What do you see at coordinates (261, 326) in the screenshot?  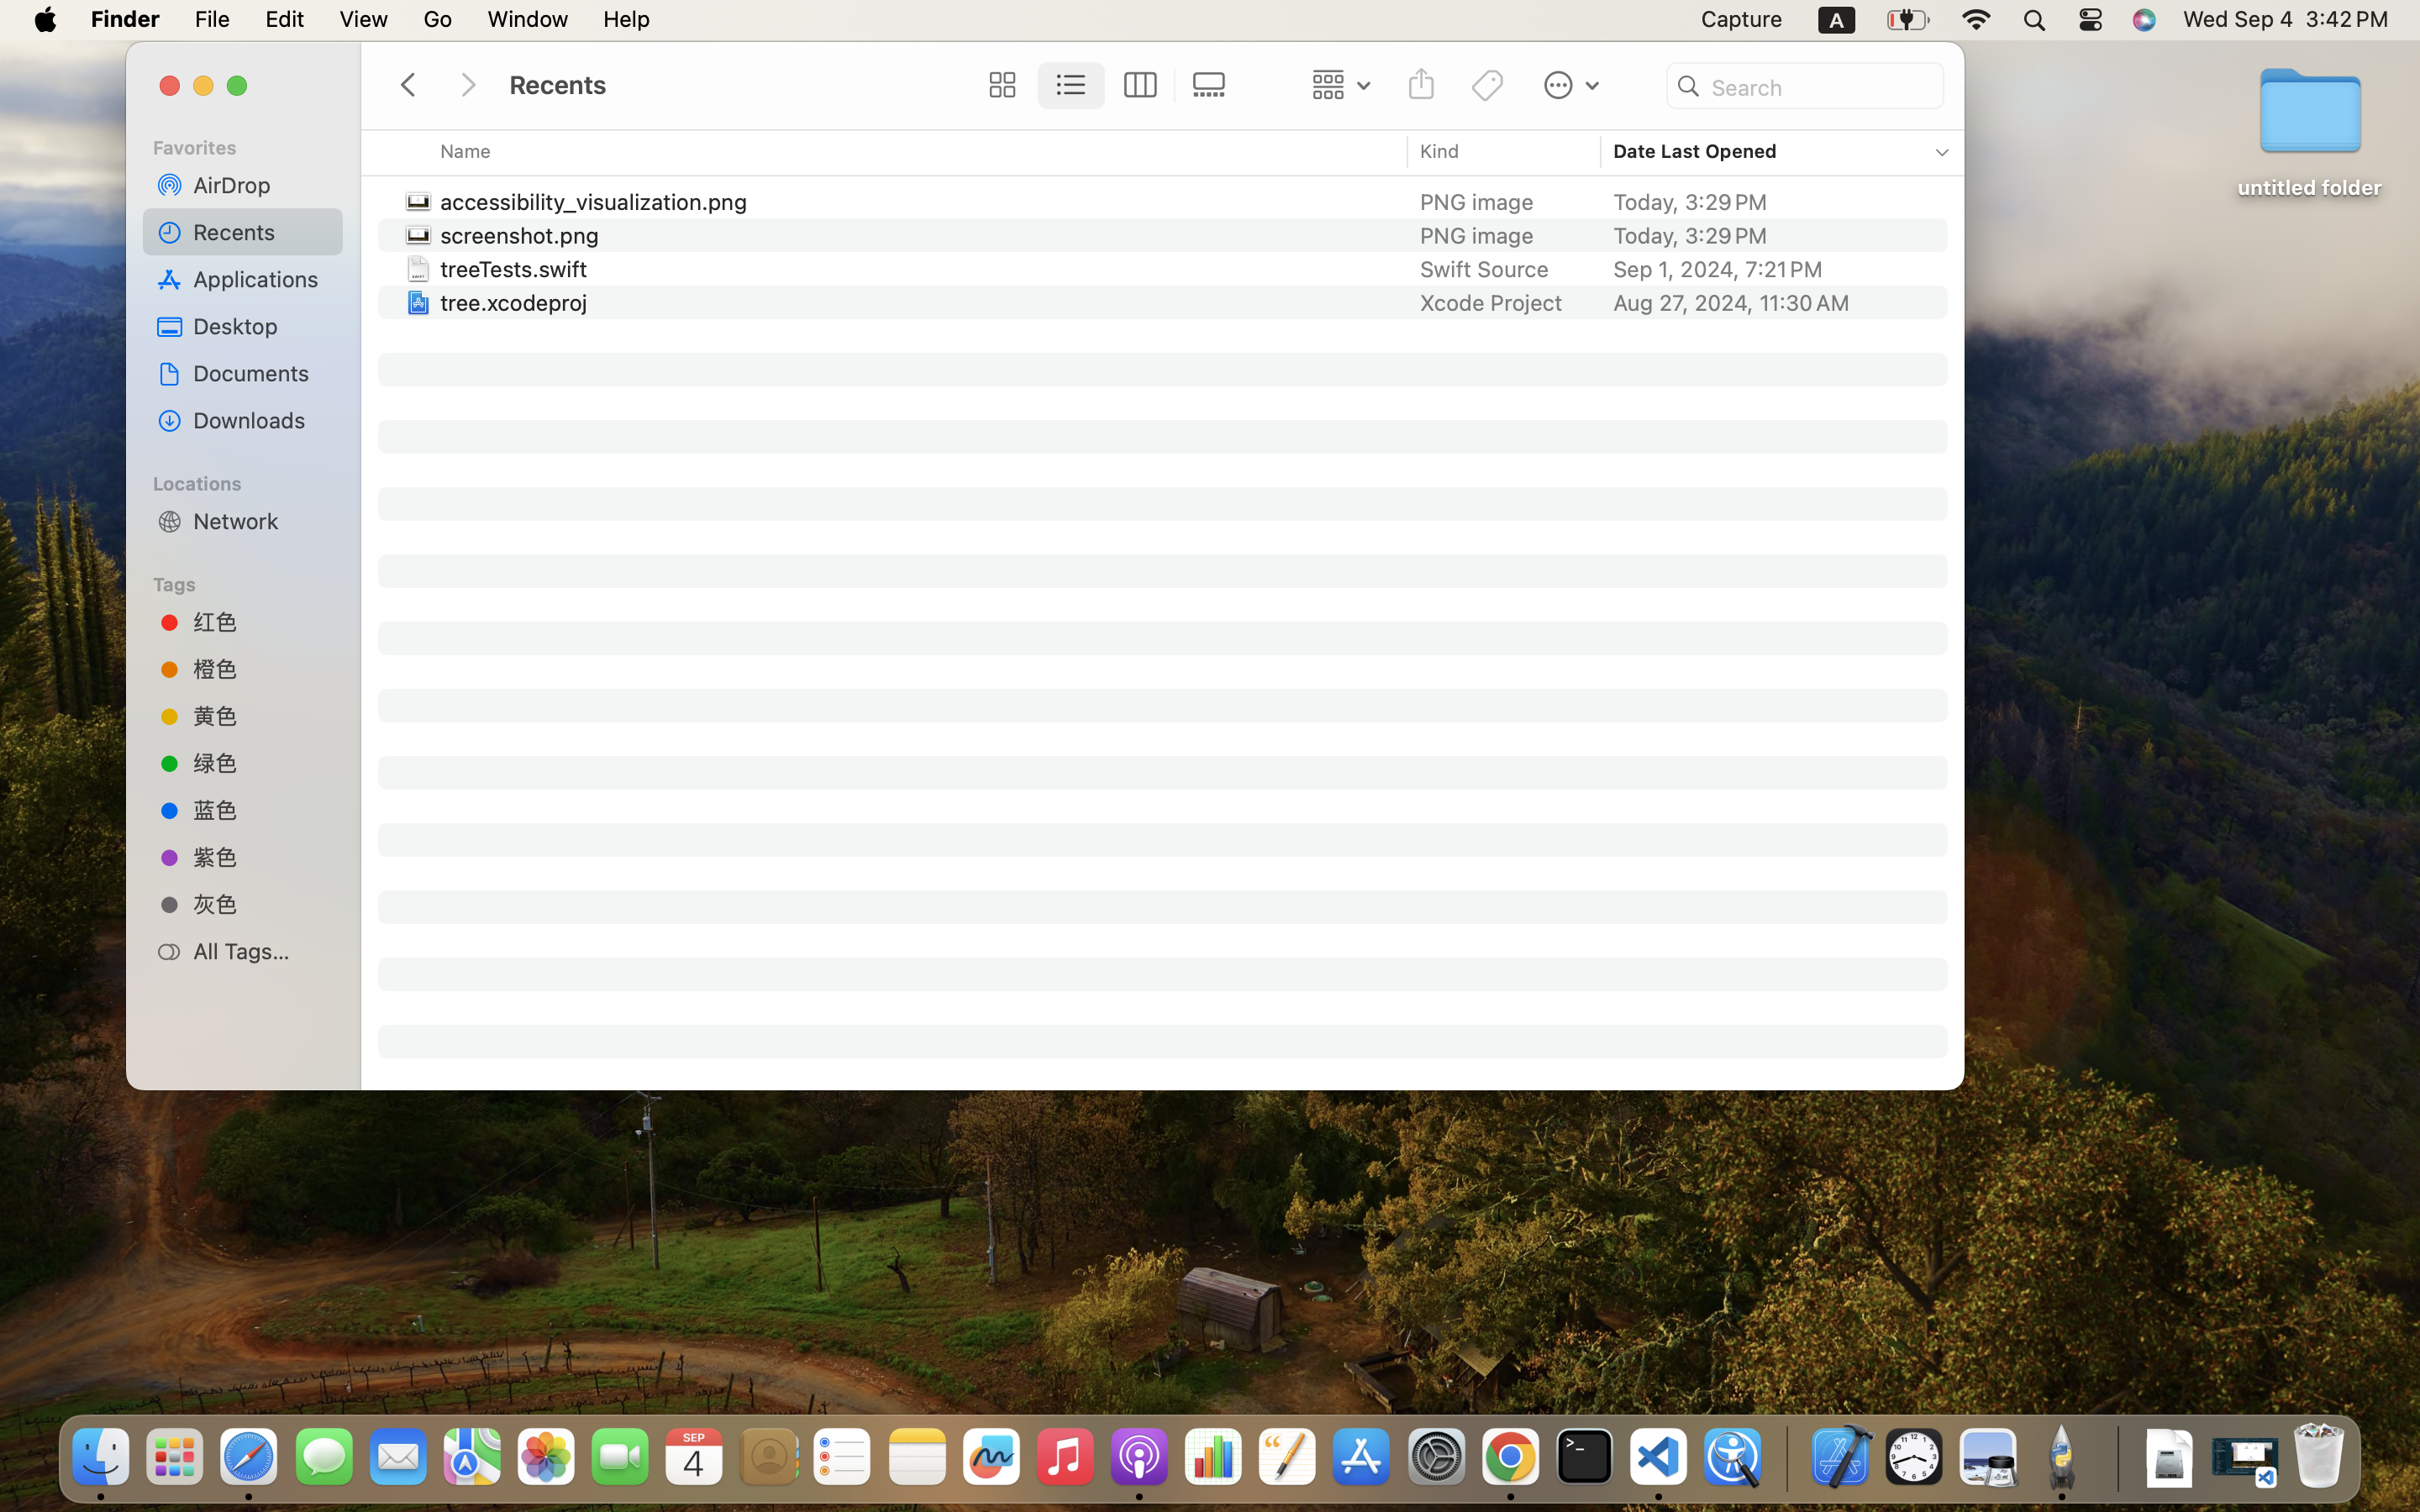 I see `Desktop` at bounding box center [261, 326].